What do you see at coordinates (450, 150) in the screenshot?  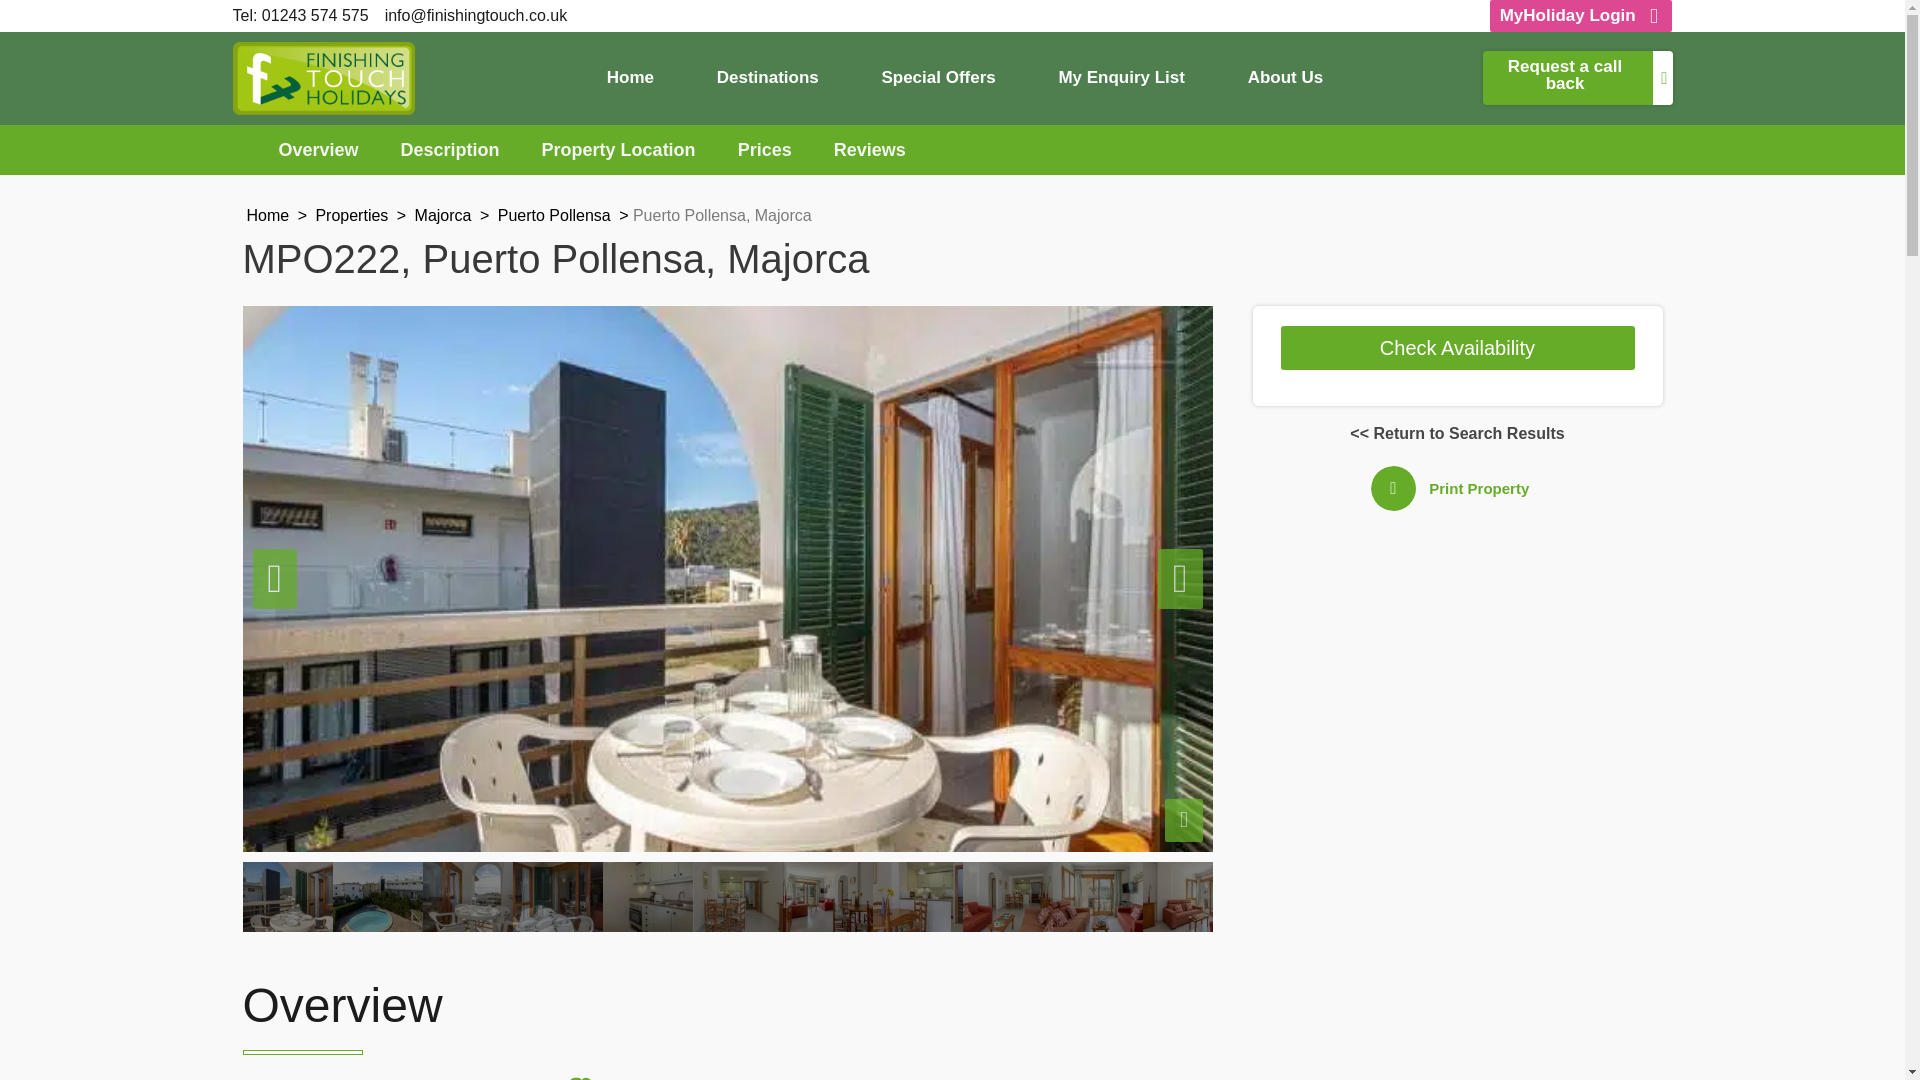 I see `Description` at bounding box center [450, 150].